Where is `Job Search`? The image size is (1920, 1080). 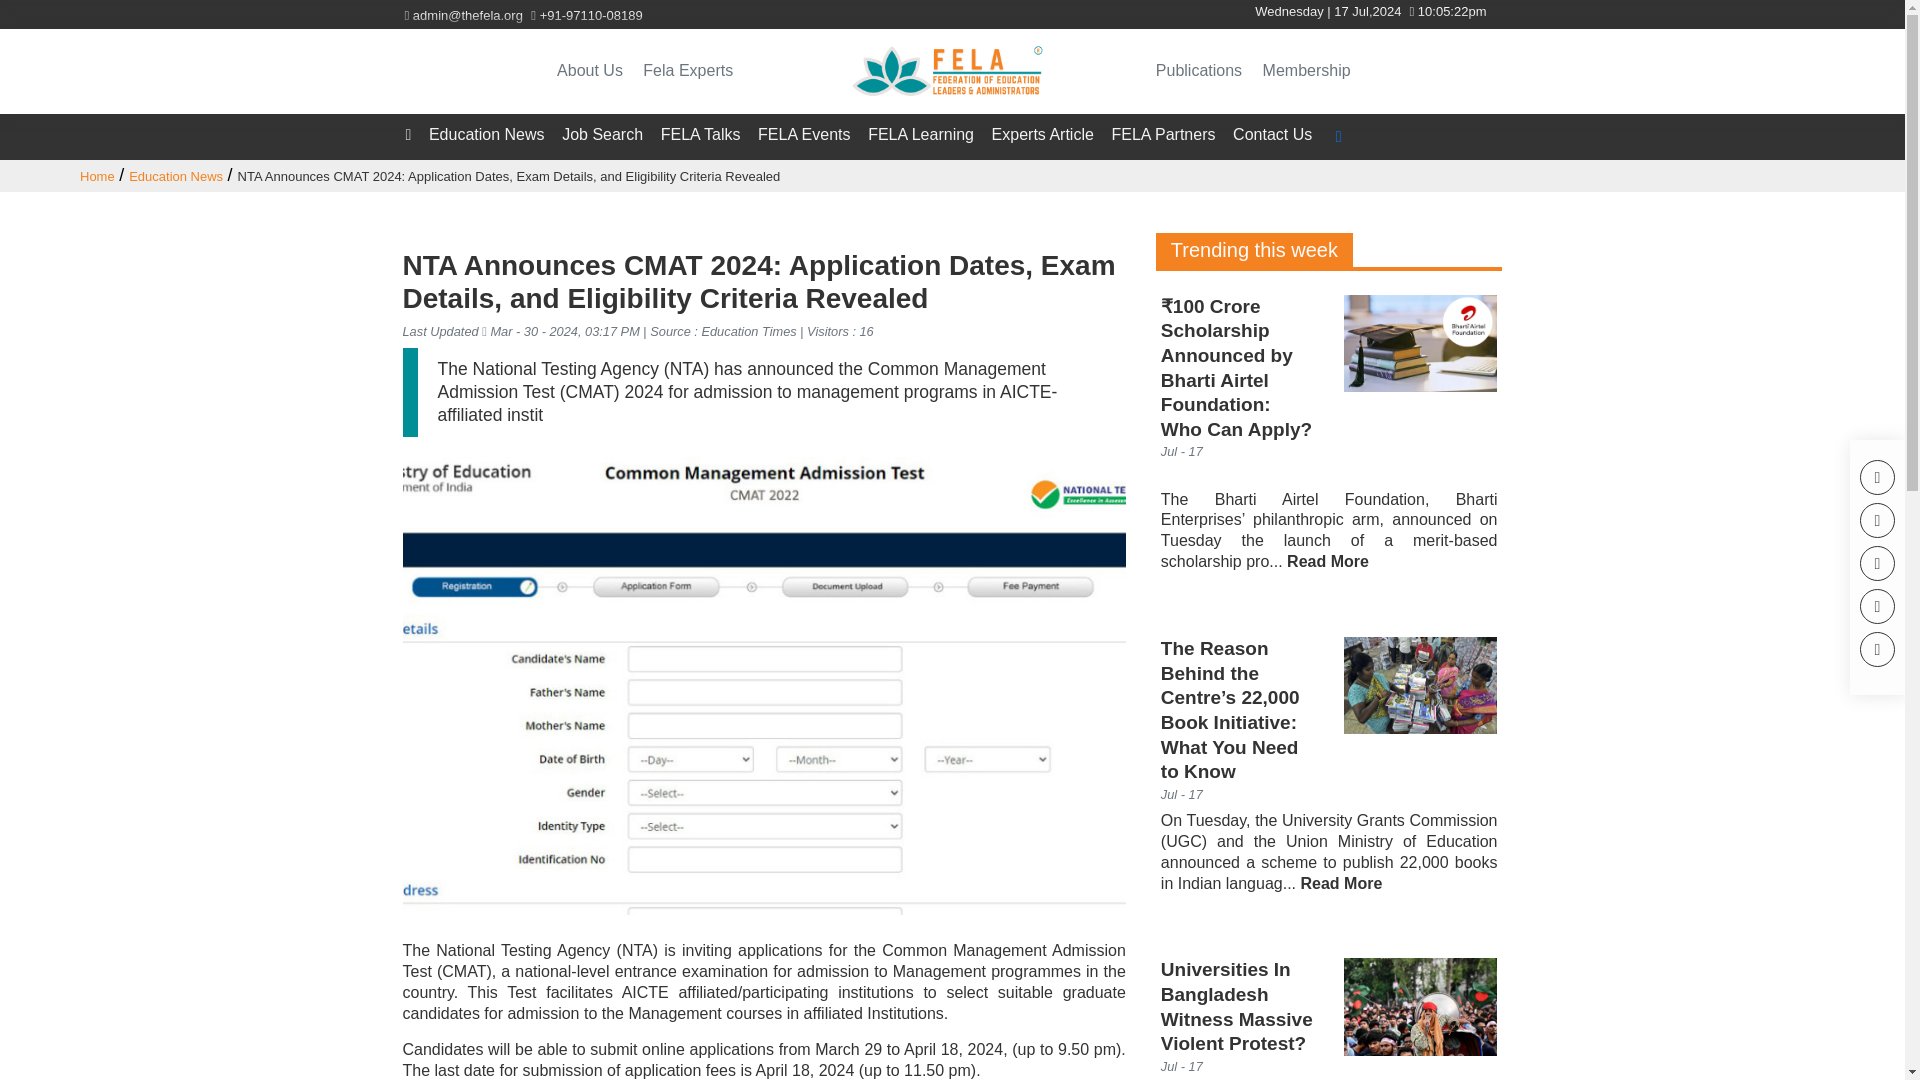 Job Search is located at coordinates (603, 135).